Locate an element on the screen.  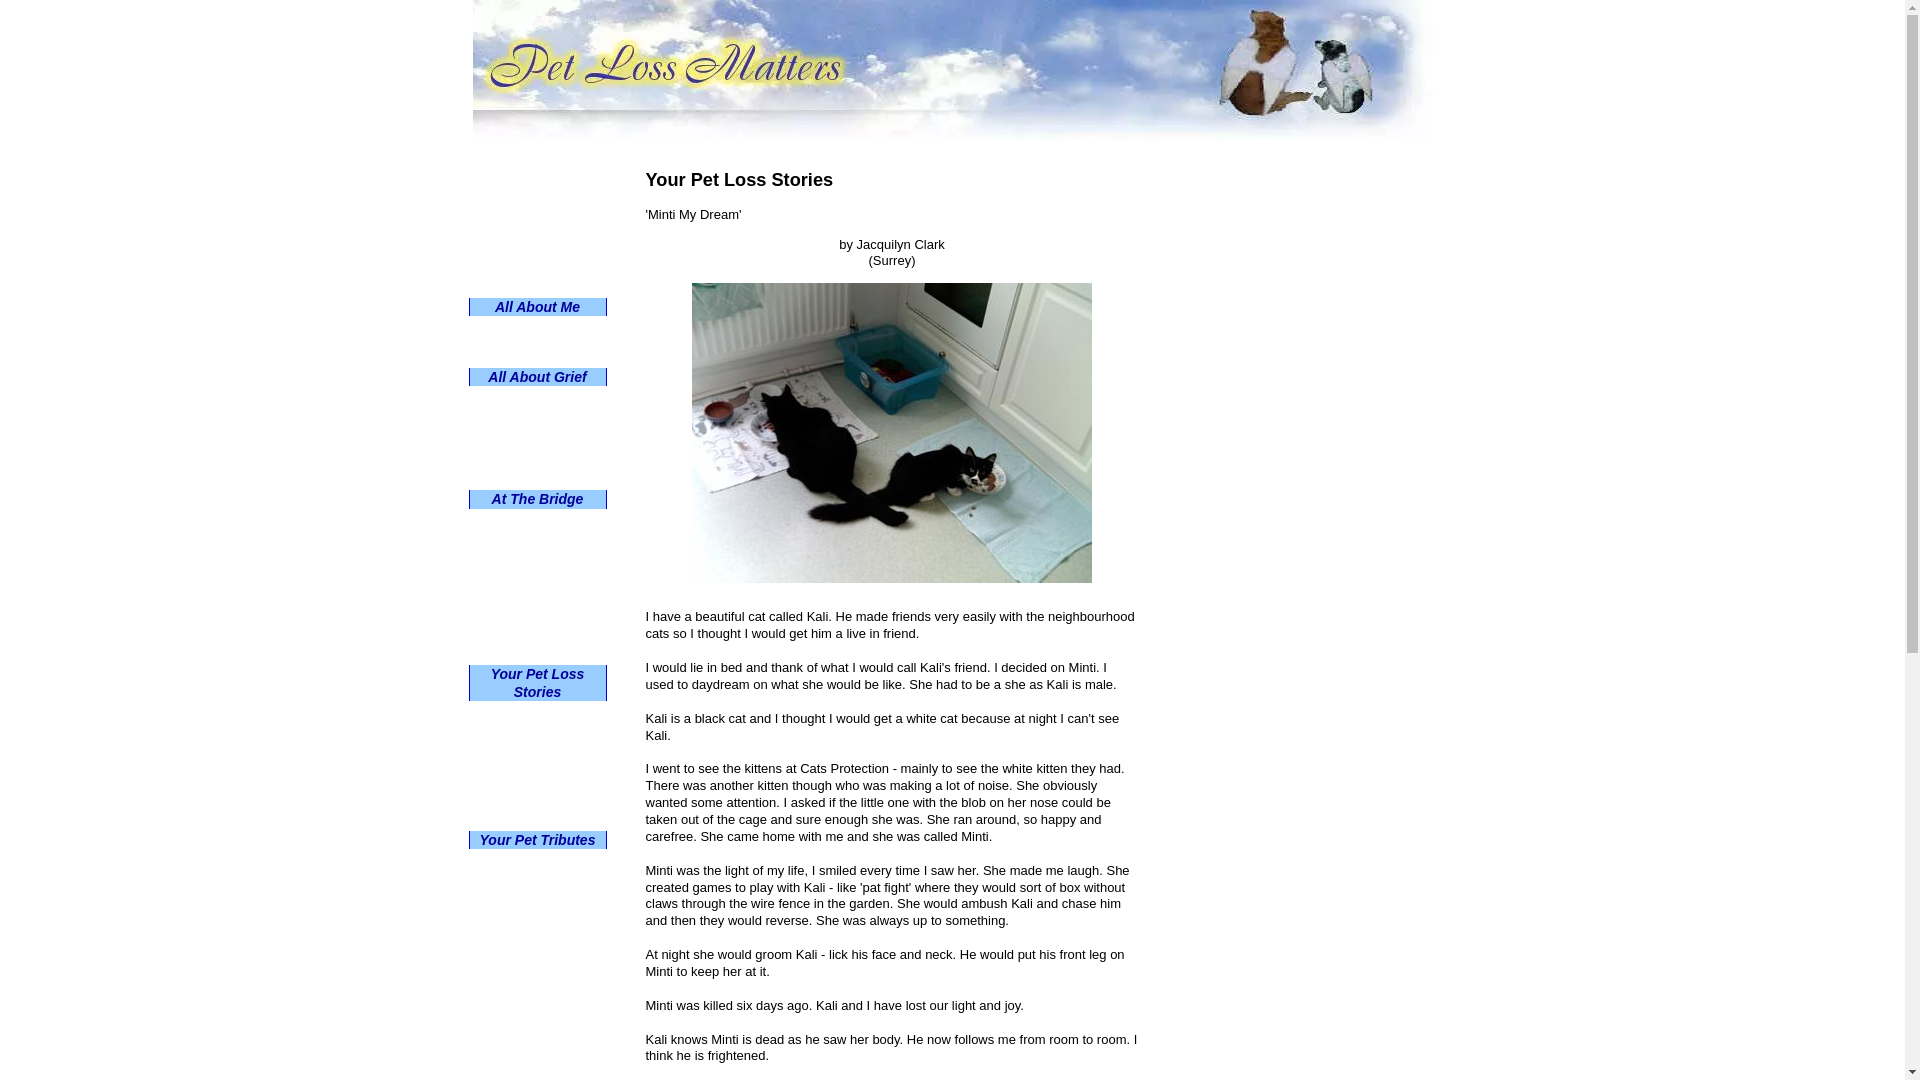
The Story is located at coordinates (537, 574).